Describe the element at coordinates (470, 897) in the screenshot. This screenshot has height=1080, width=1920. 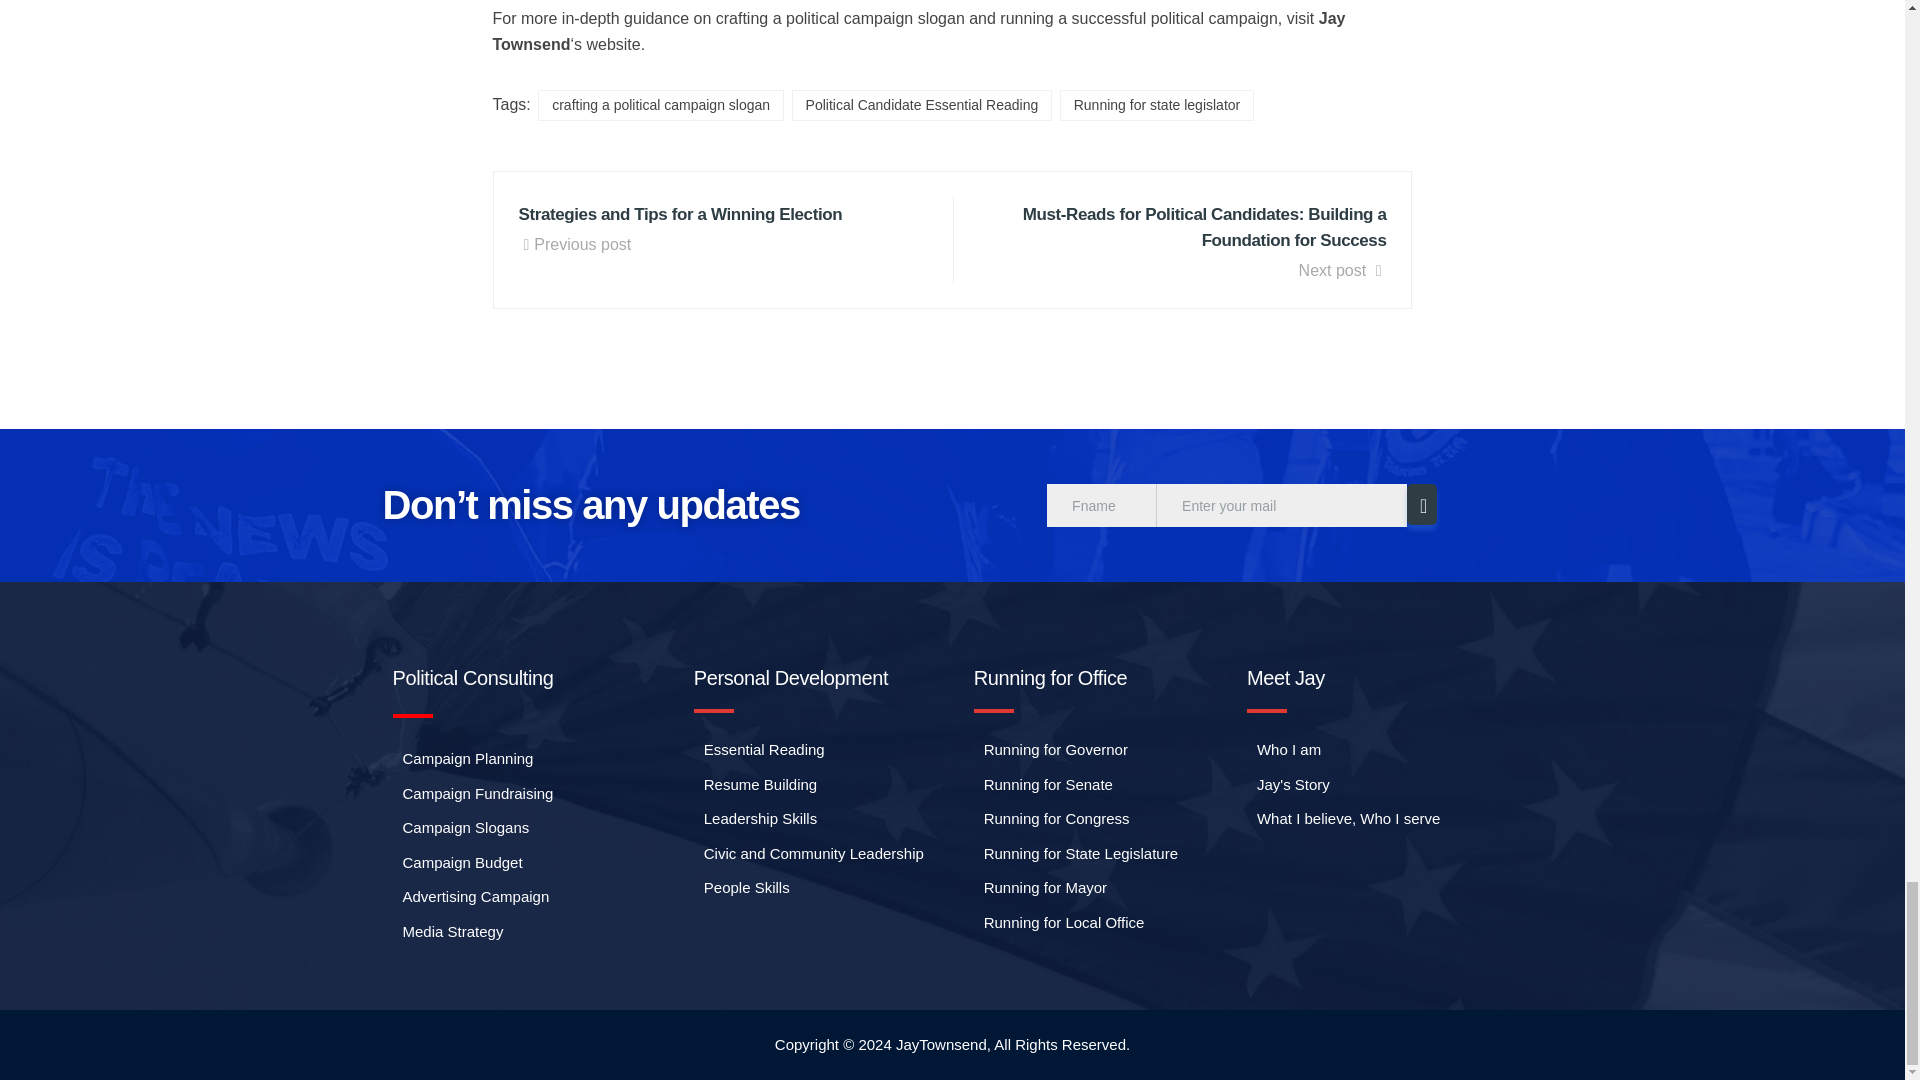
I see `Advertising Campaign` at that location.